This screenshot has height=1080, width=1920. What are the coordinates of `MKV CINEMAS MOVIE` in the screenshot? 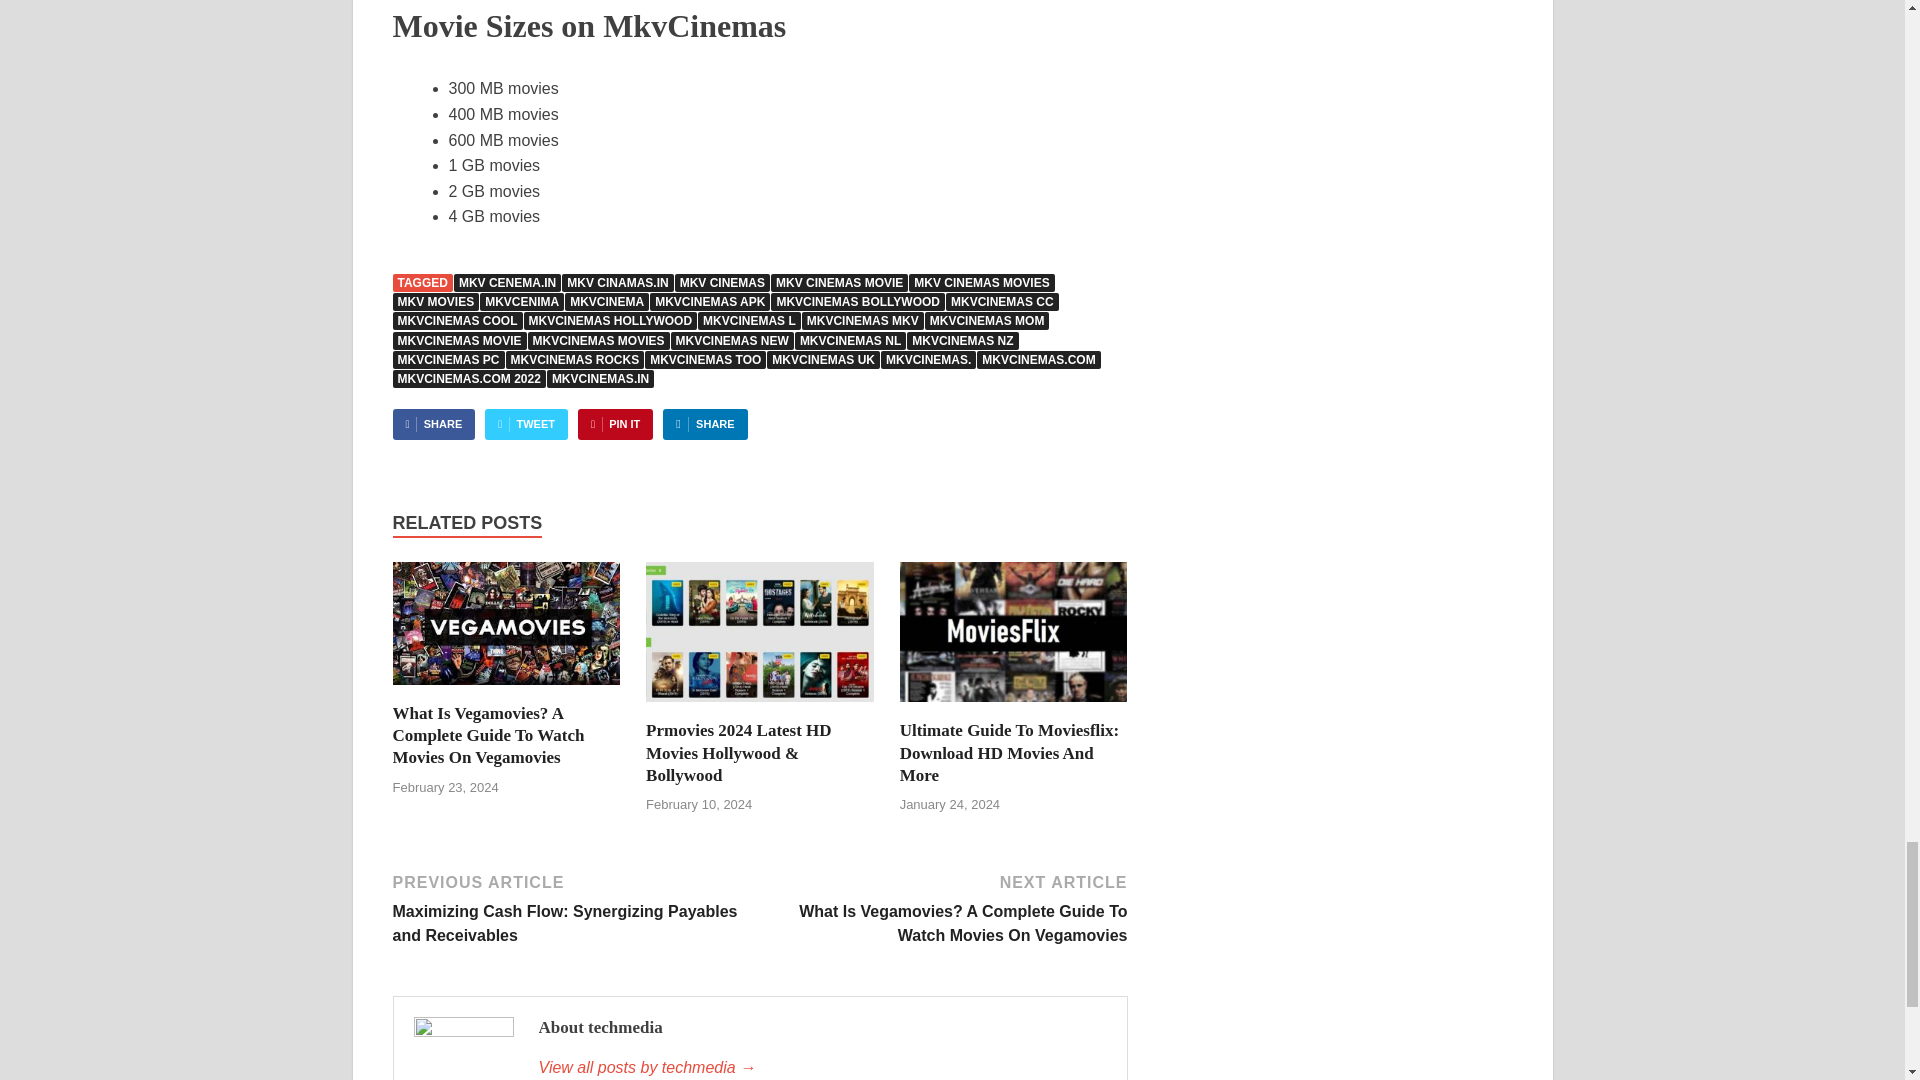 It's located at (840, 282).